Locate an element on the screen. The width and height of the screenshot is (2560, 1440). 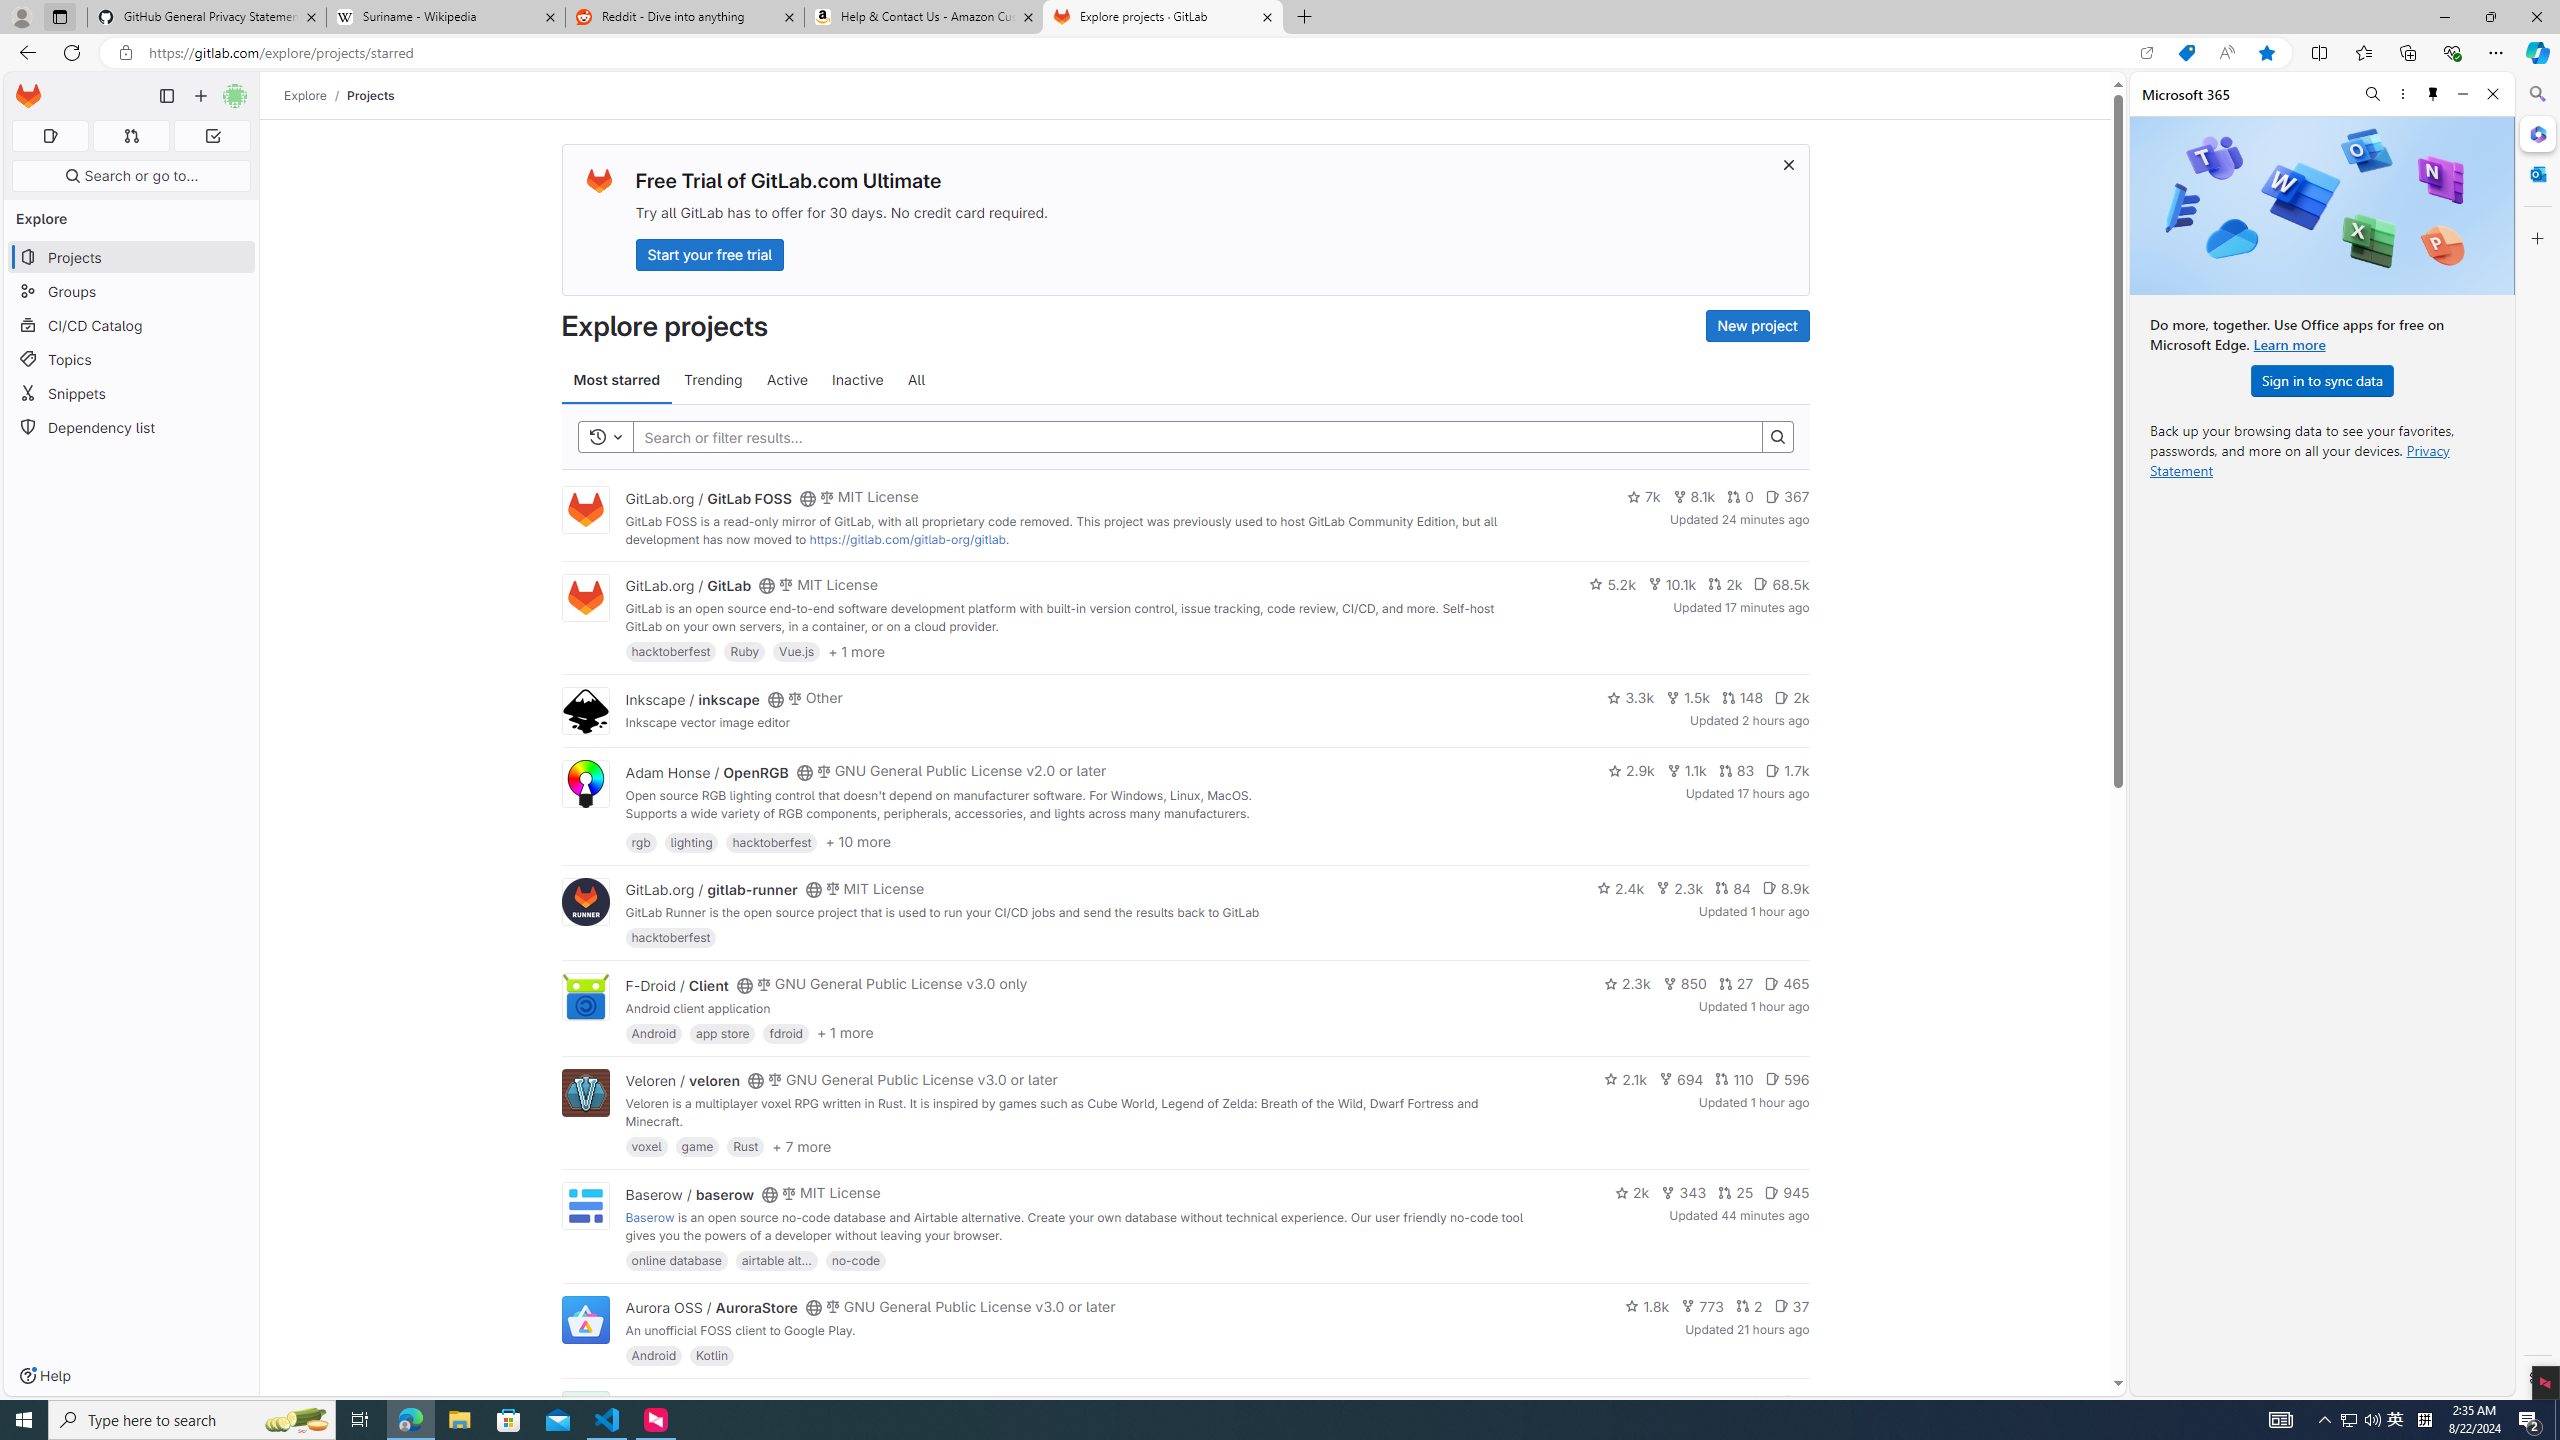
Merge requests 0 is located at coordinates (130, 136).